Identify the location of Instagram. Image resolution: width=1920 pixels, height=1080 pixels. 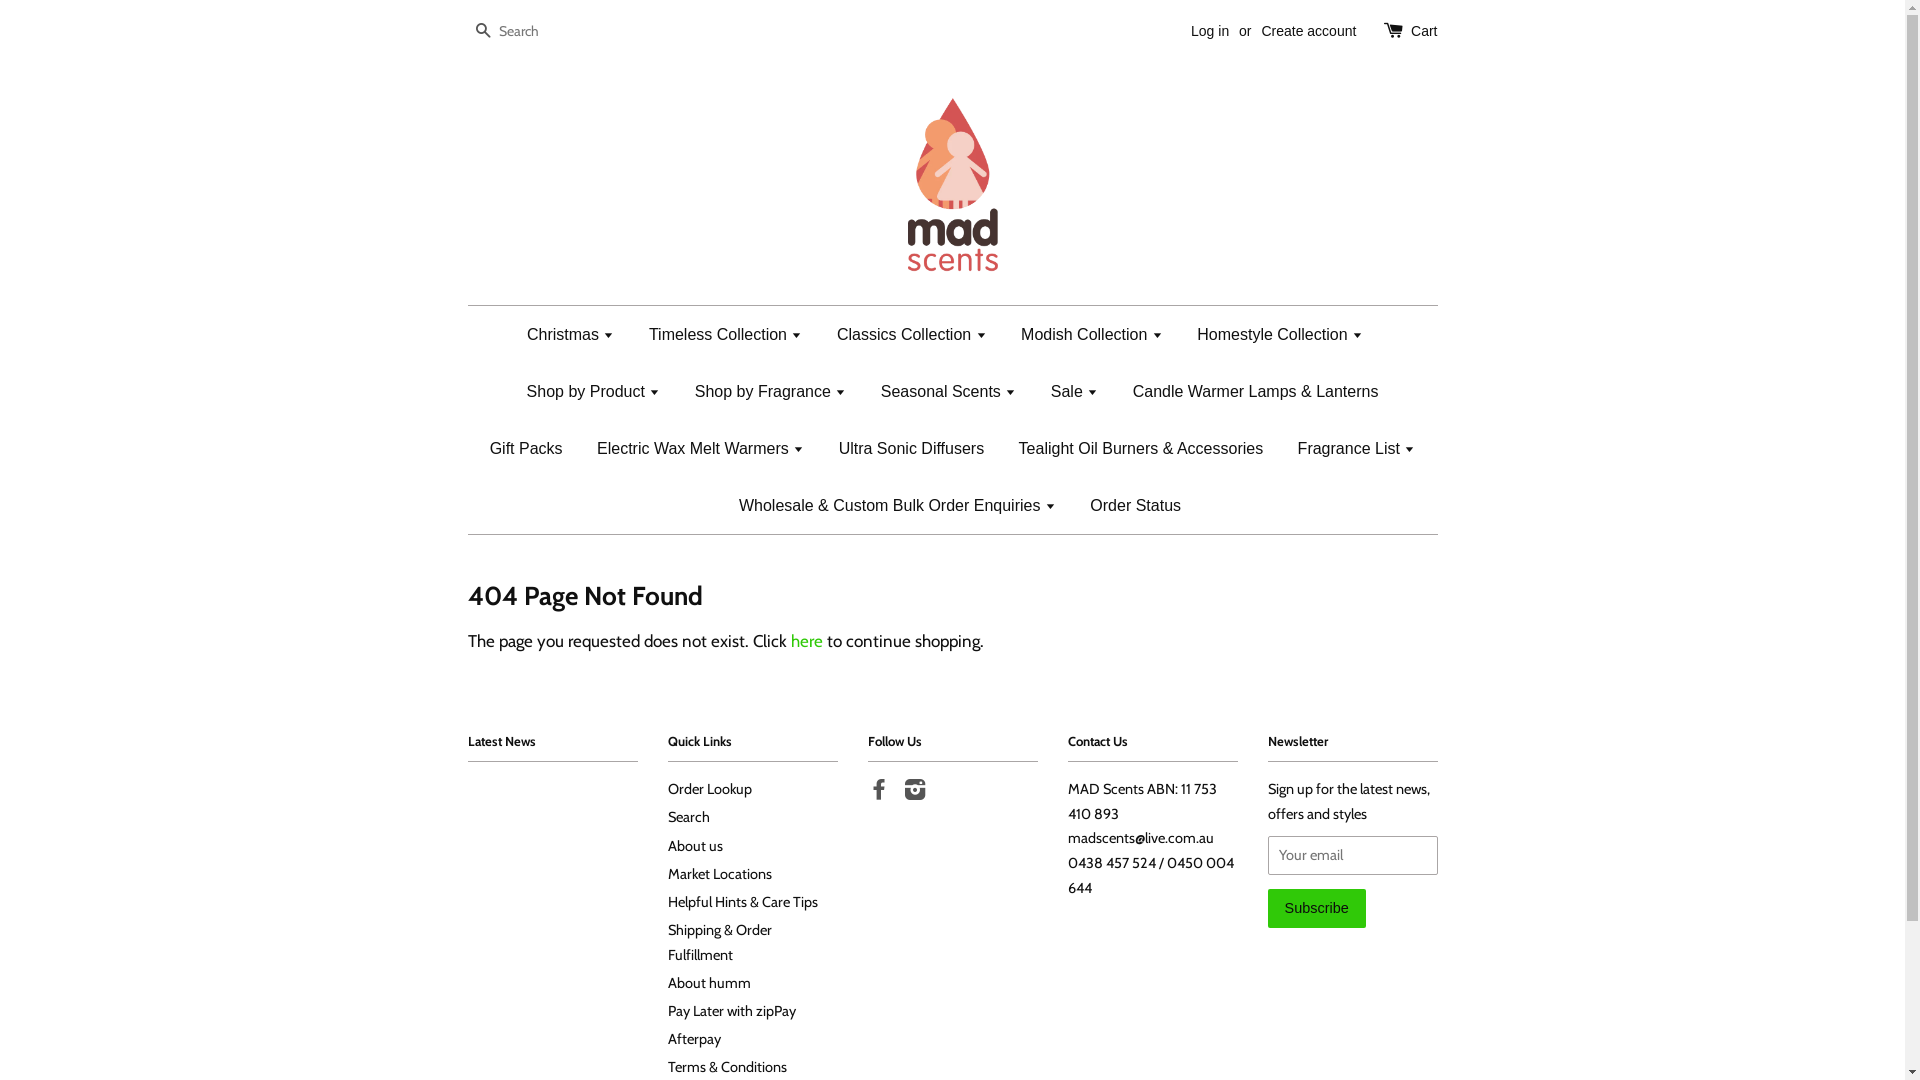
(915, 793).